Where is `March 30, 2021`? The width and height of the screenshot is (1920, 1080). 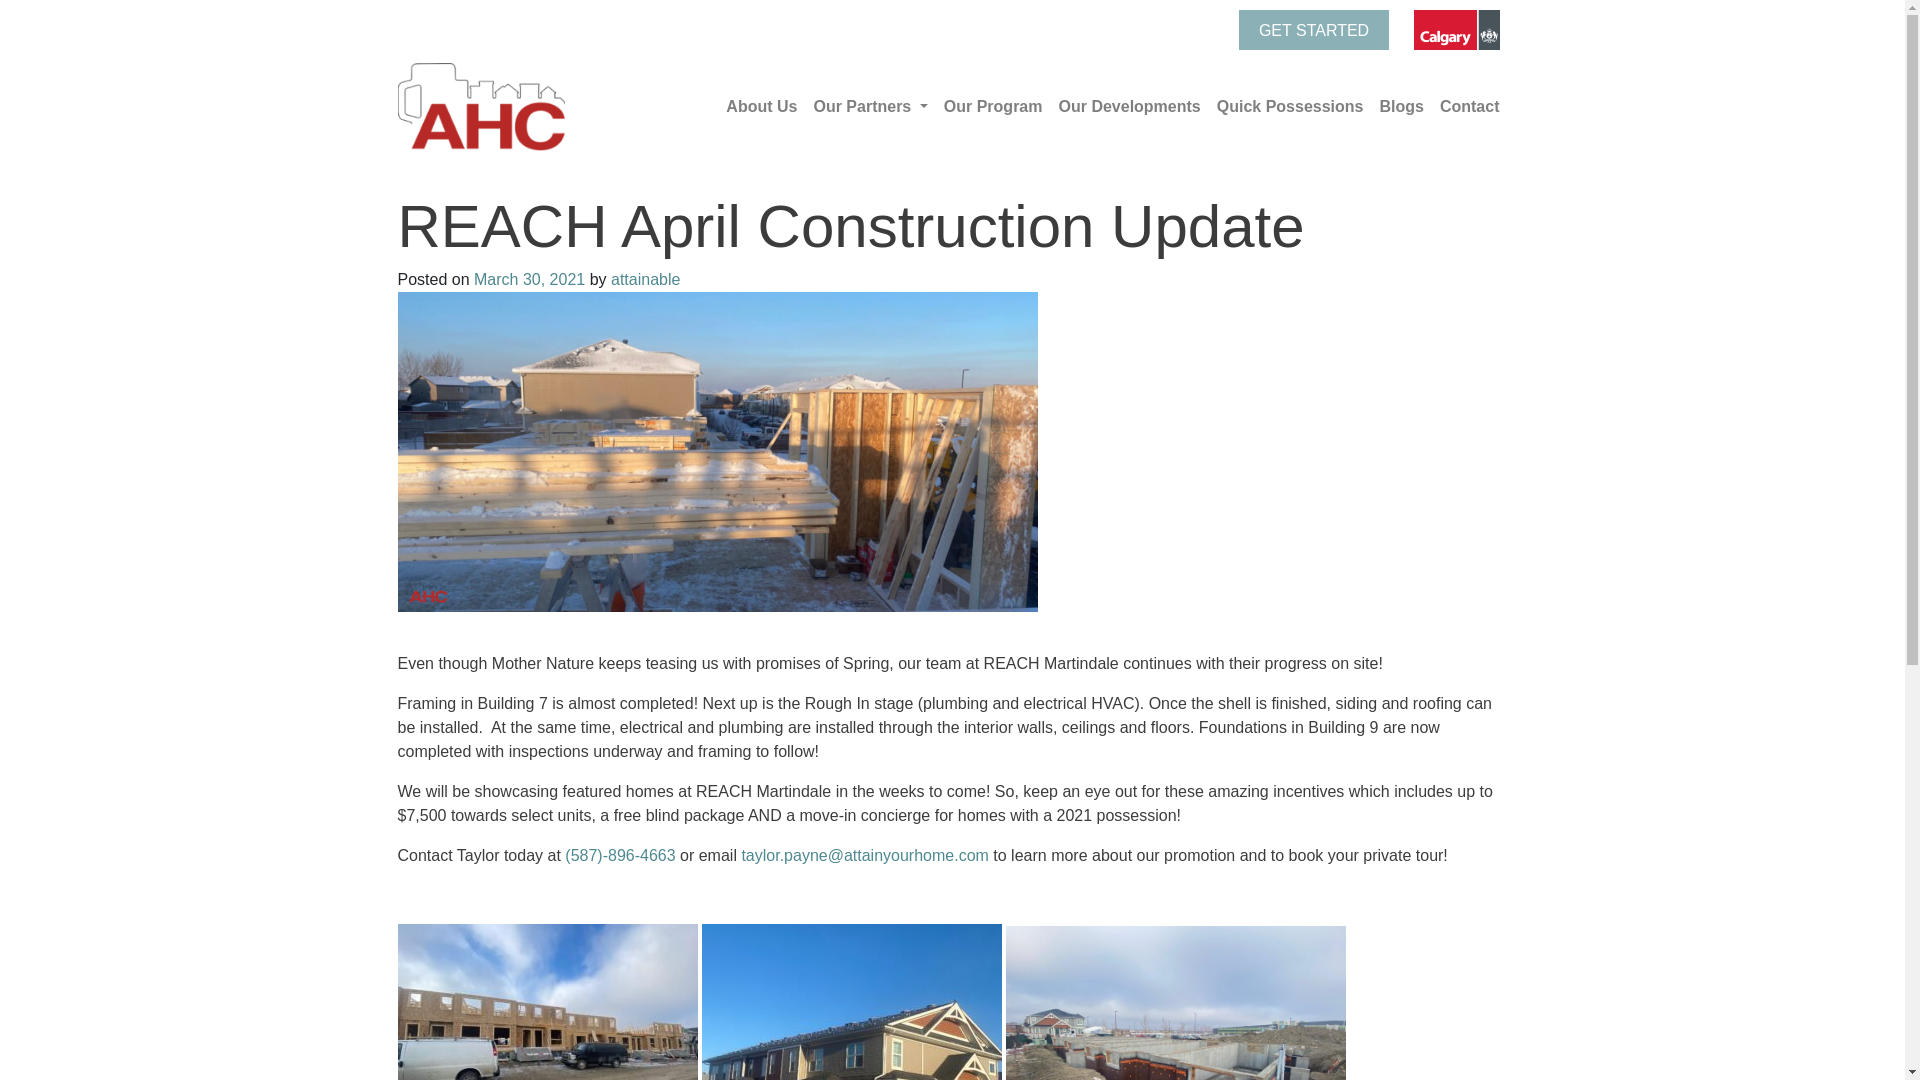
March 30, 2021 is located at coordinates (530, 280).